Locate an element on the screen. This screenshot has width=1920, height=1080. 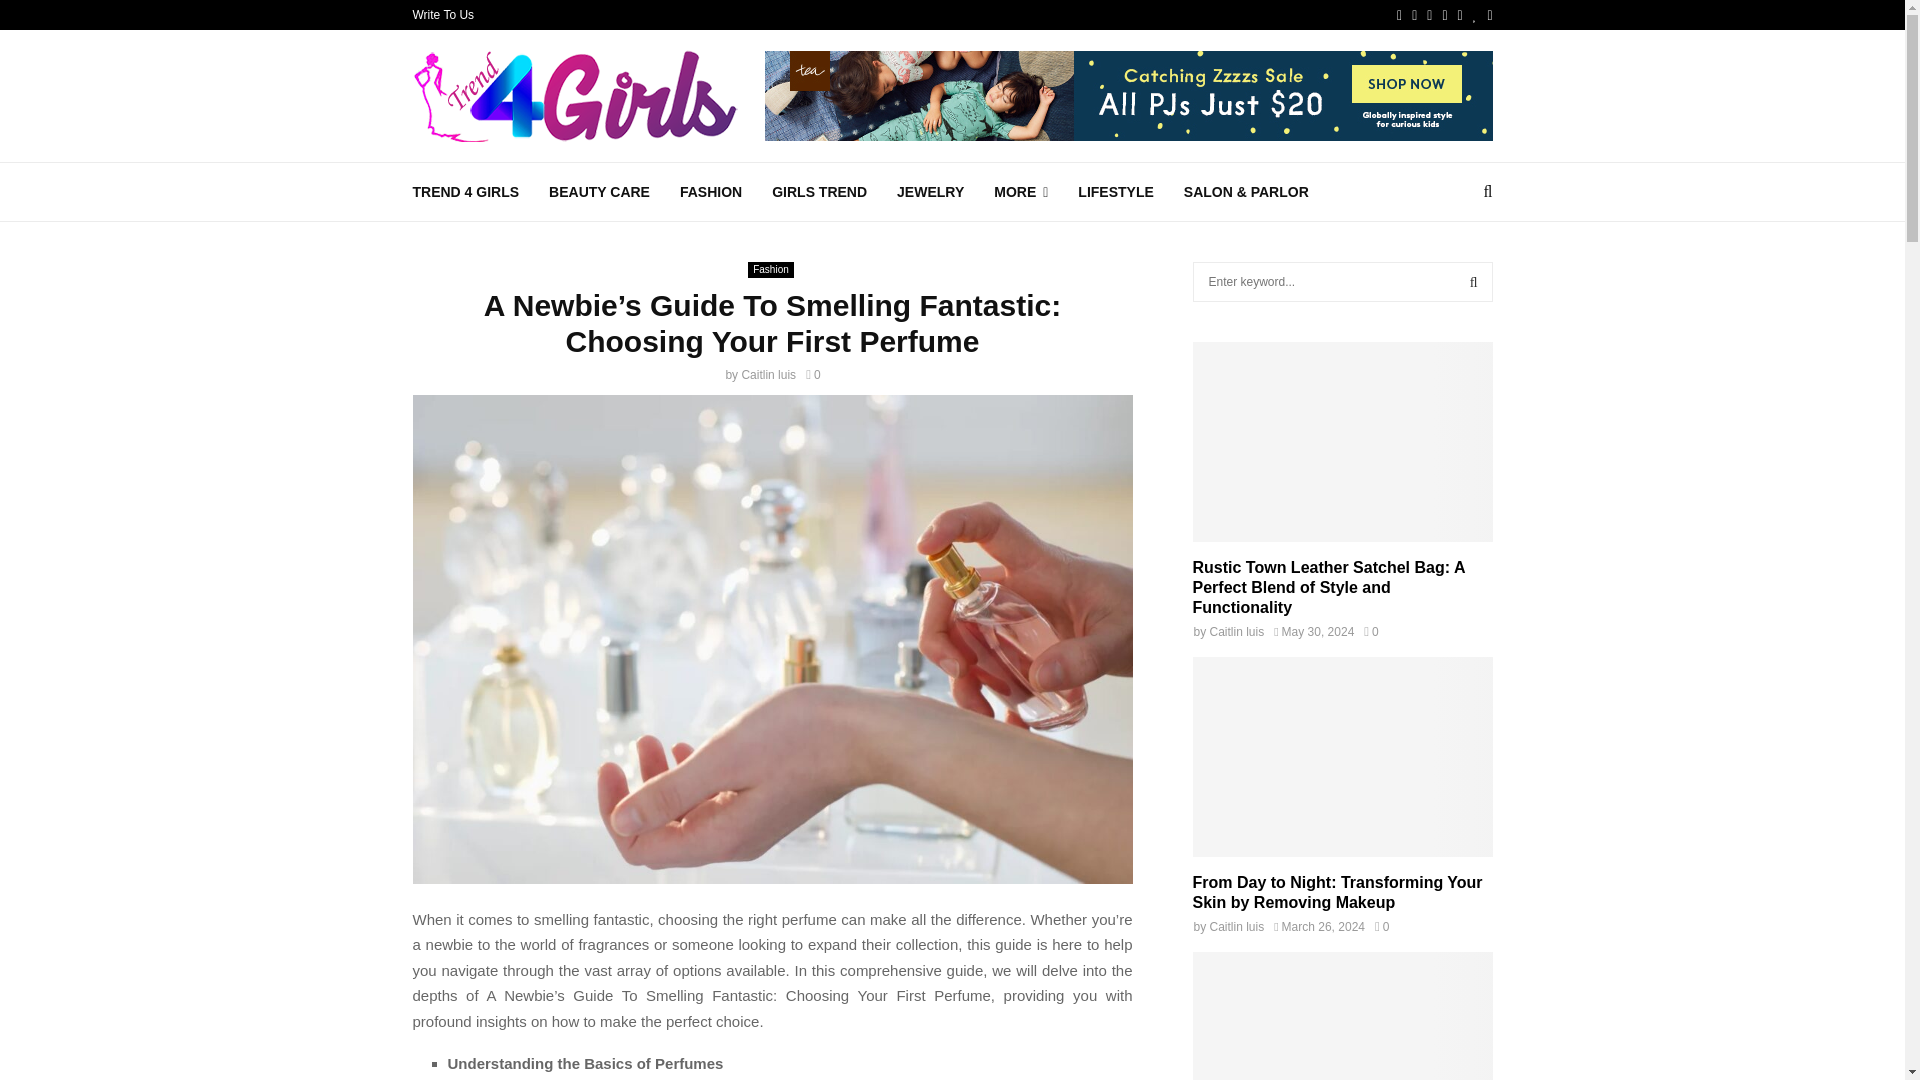
MORE is located at coordinates (1021, 192).